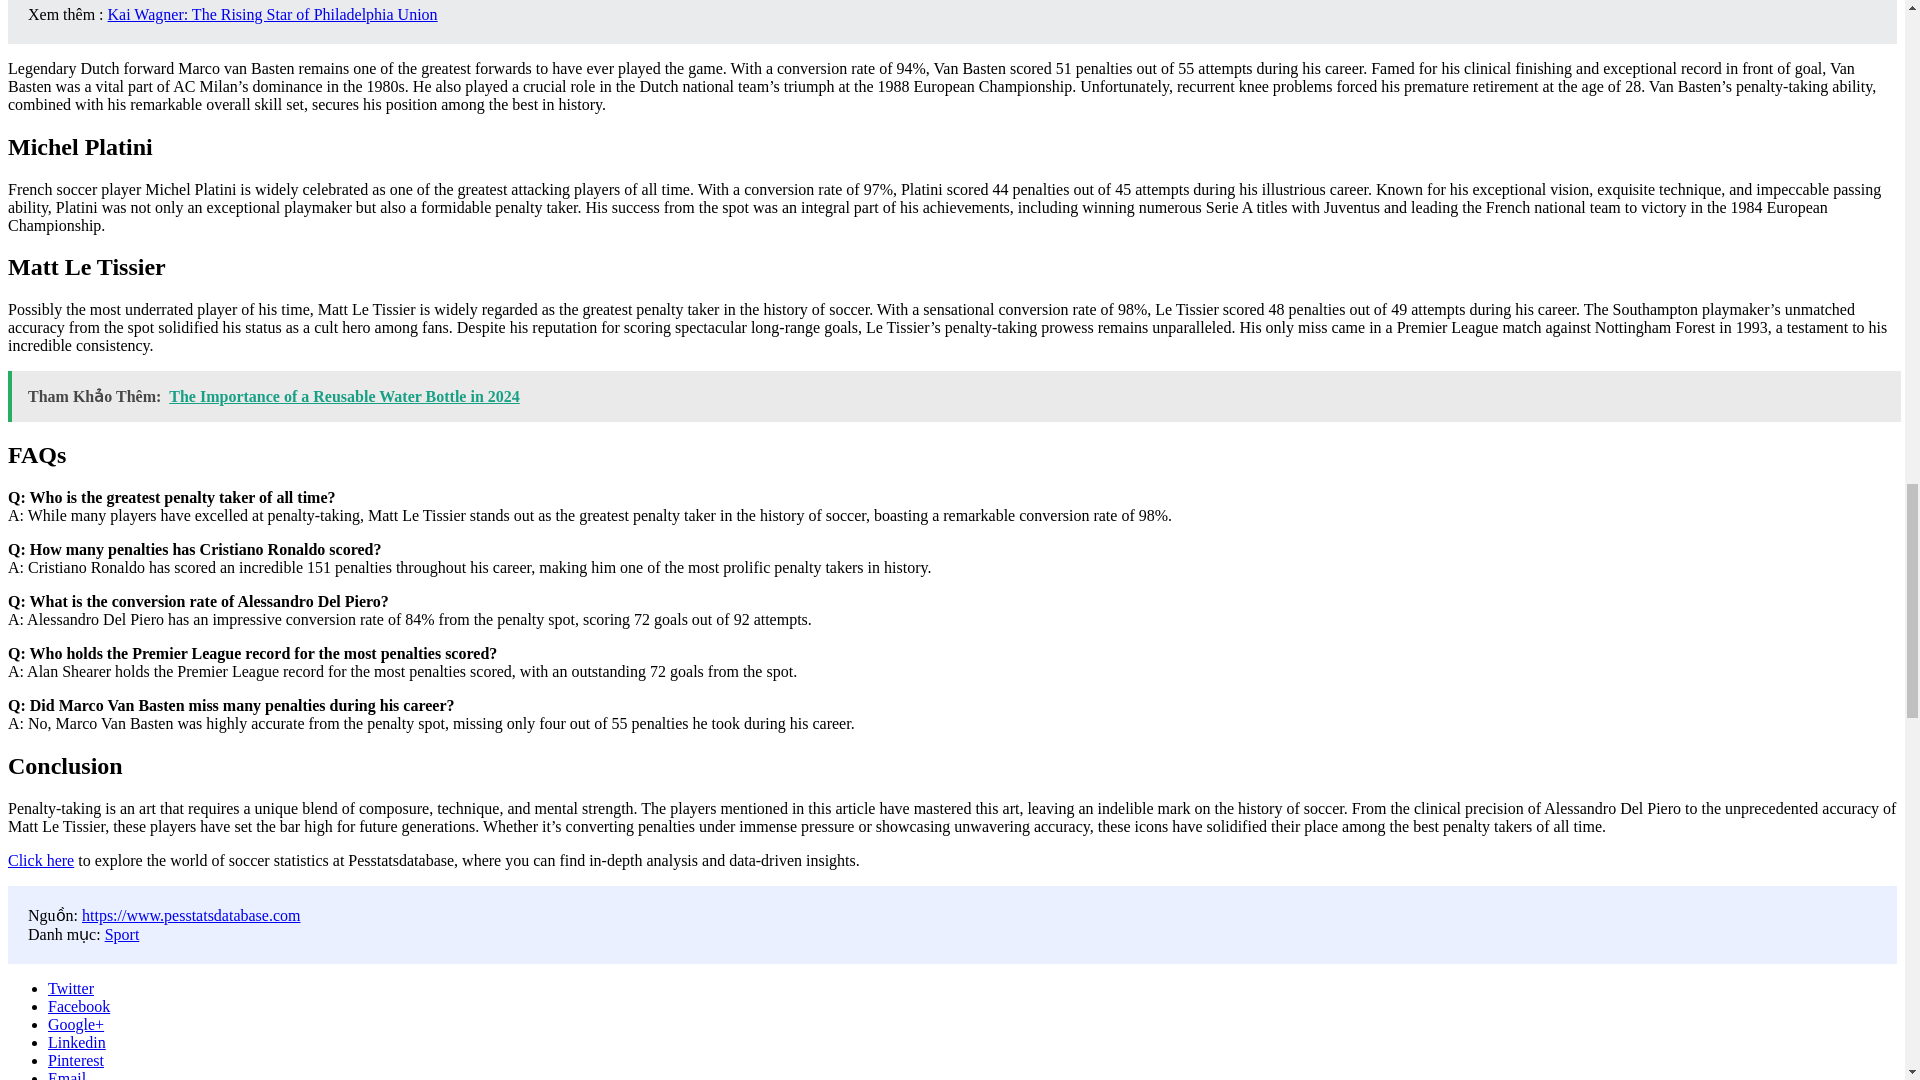 The height and width of the screenshot is (1080, 1920). I want to click on Facebook, so click(78, 1006).